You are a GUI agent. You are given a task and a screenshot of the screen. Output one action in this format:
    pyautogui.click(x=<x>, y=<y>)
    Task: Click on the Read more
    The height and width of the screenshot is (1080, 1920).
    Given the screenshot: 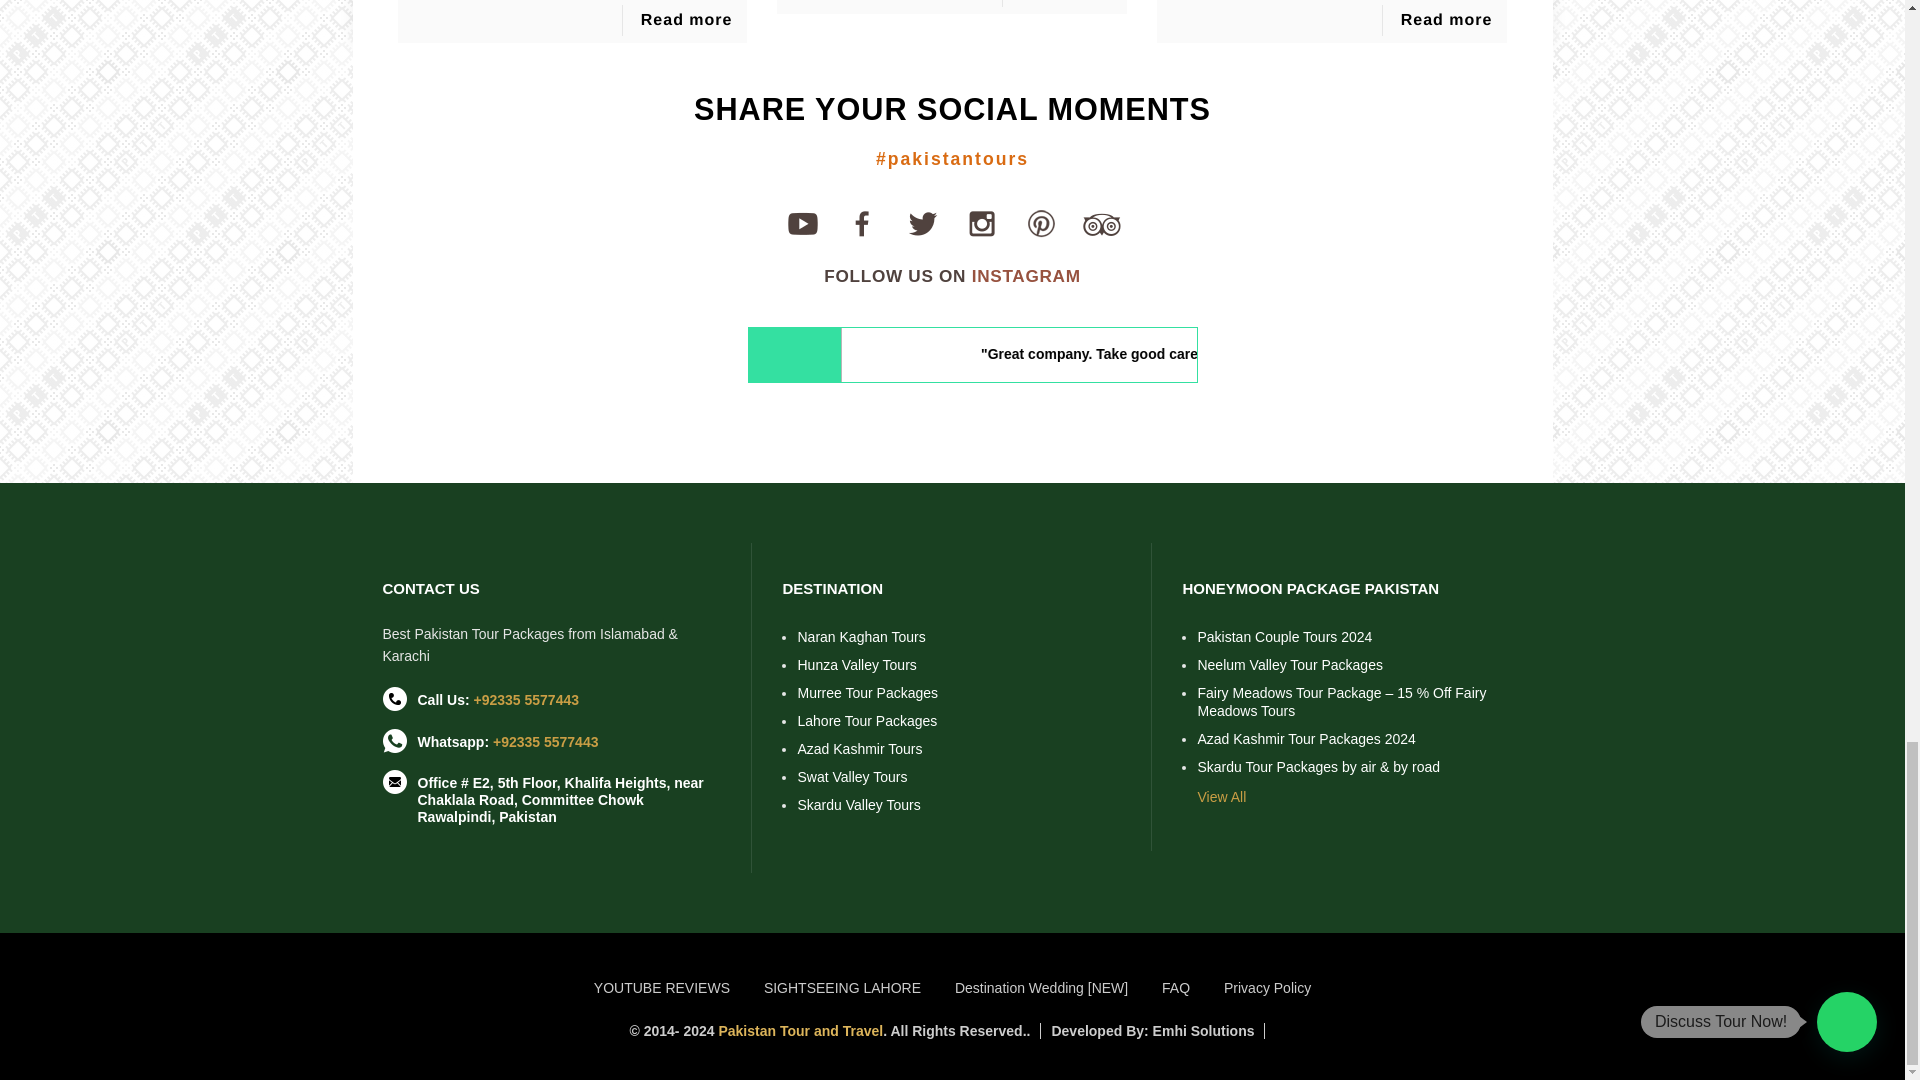 What is the action you would take?
    pyautogui.click(x=687, y=20)
    